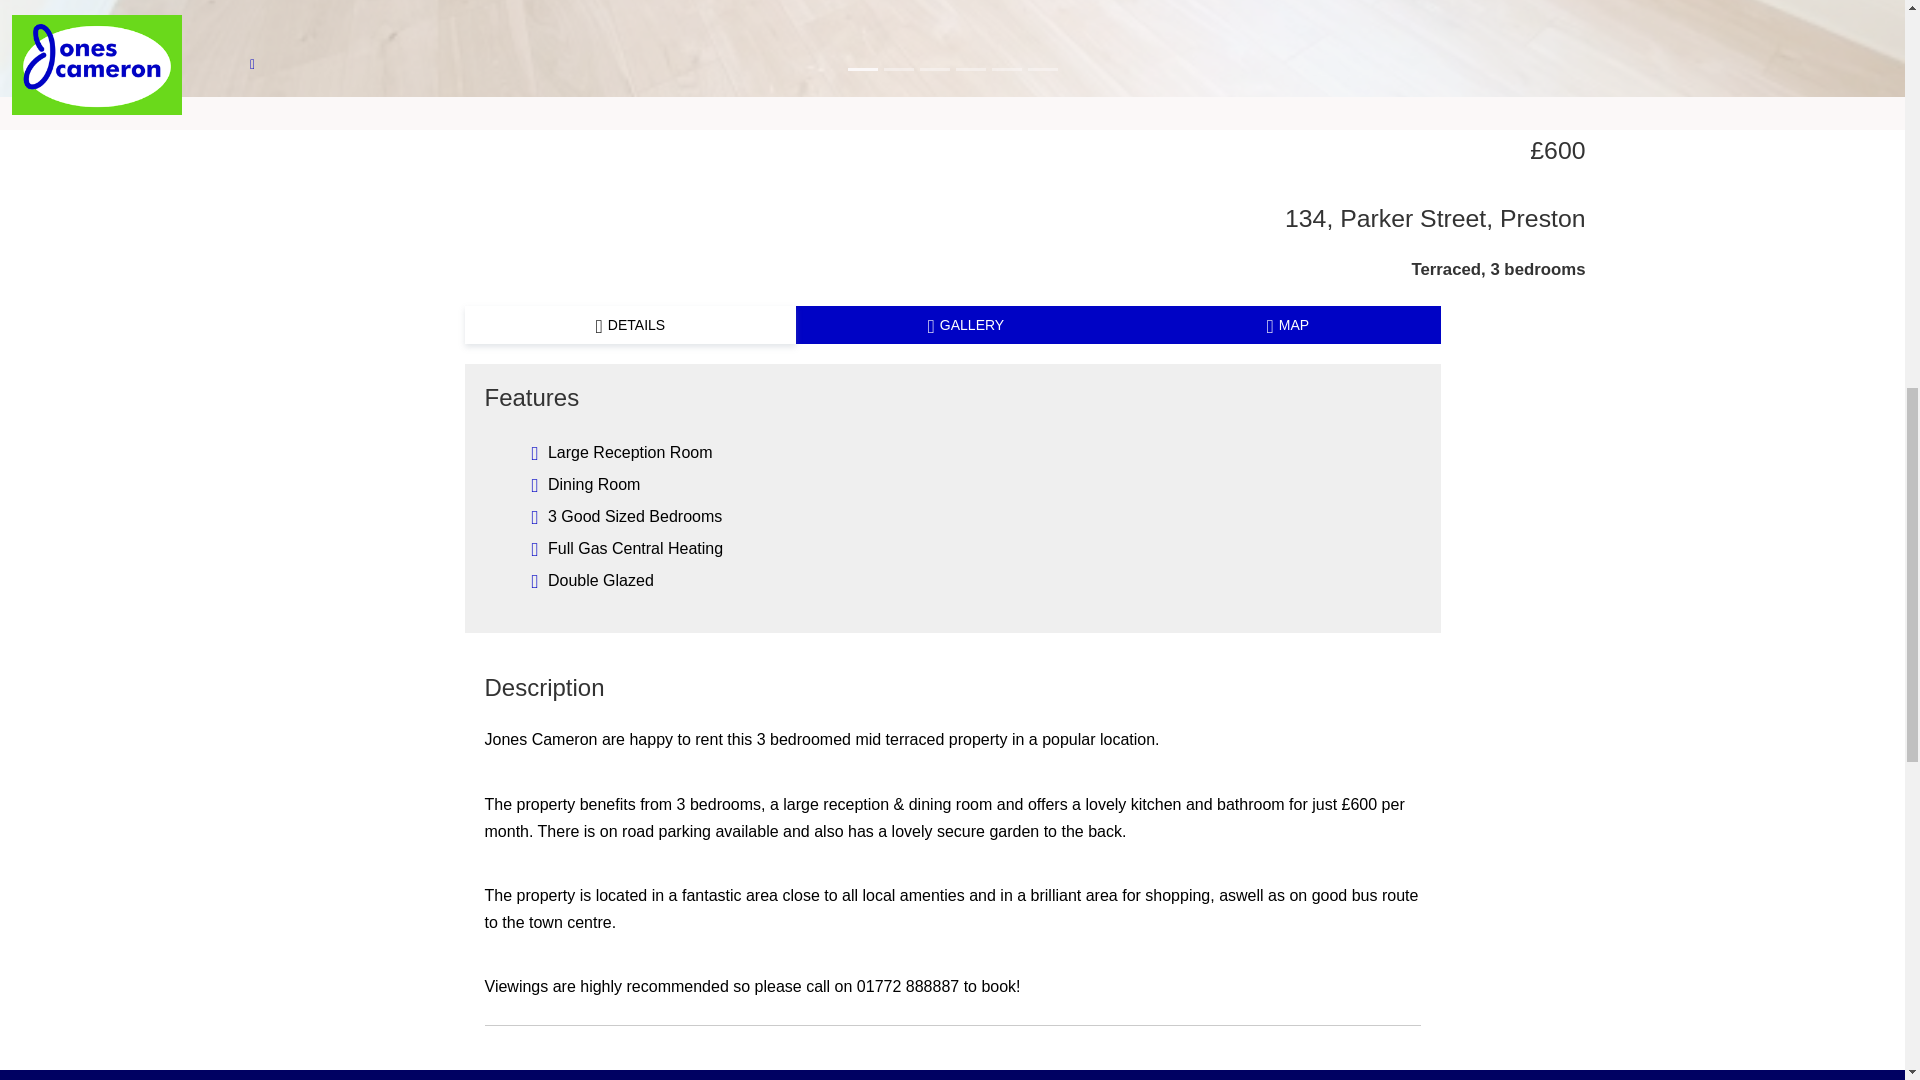  Describe the element at coordinates (630, 324) in the screenshot. I see `DETAILS` at that location.